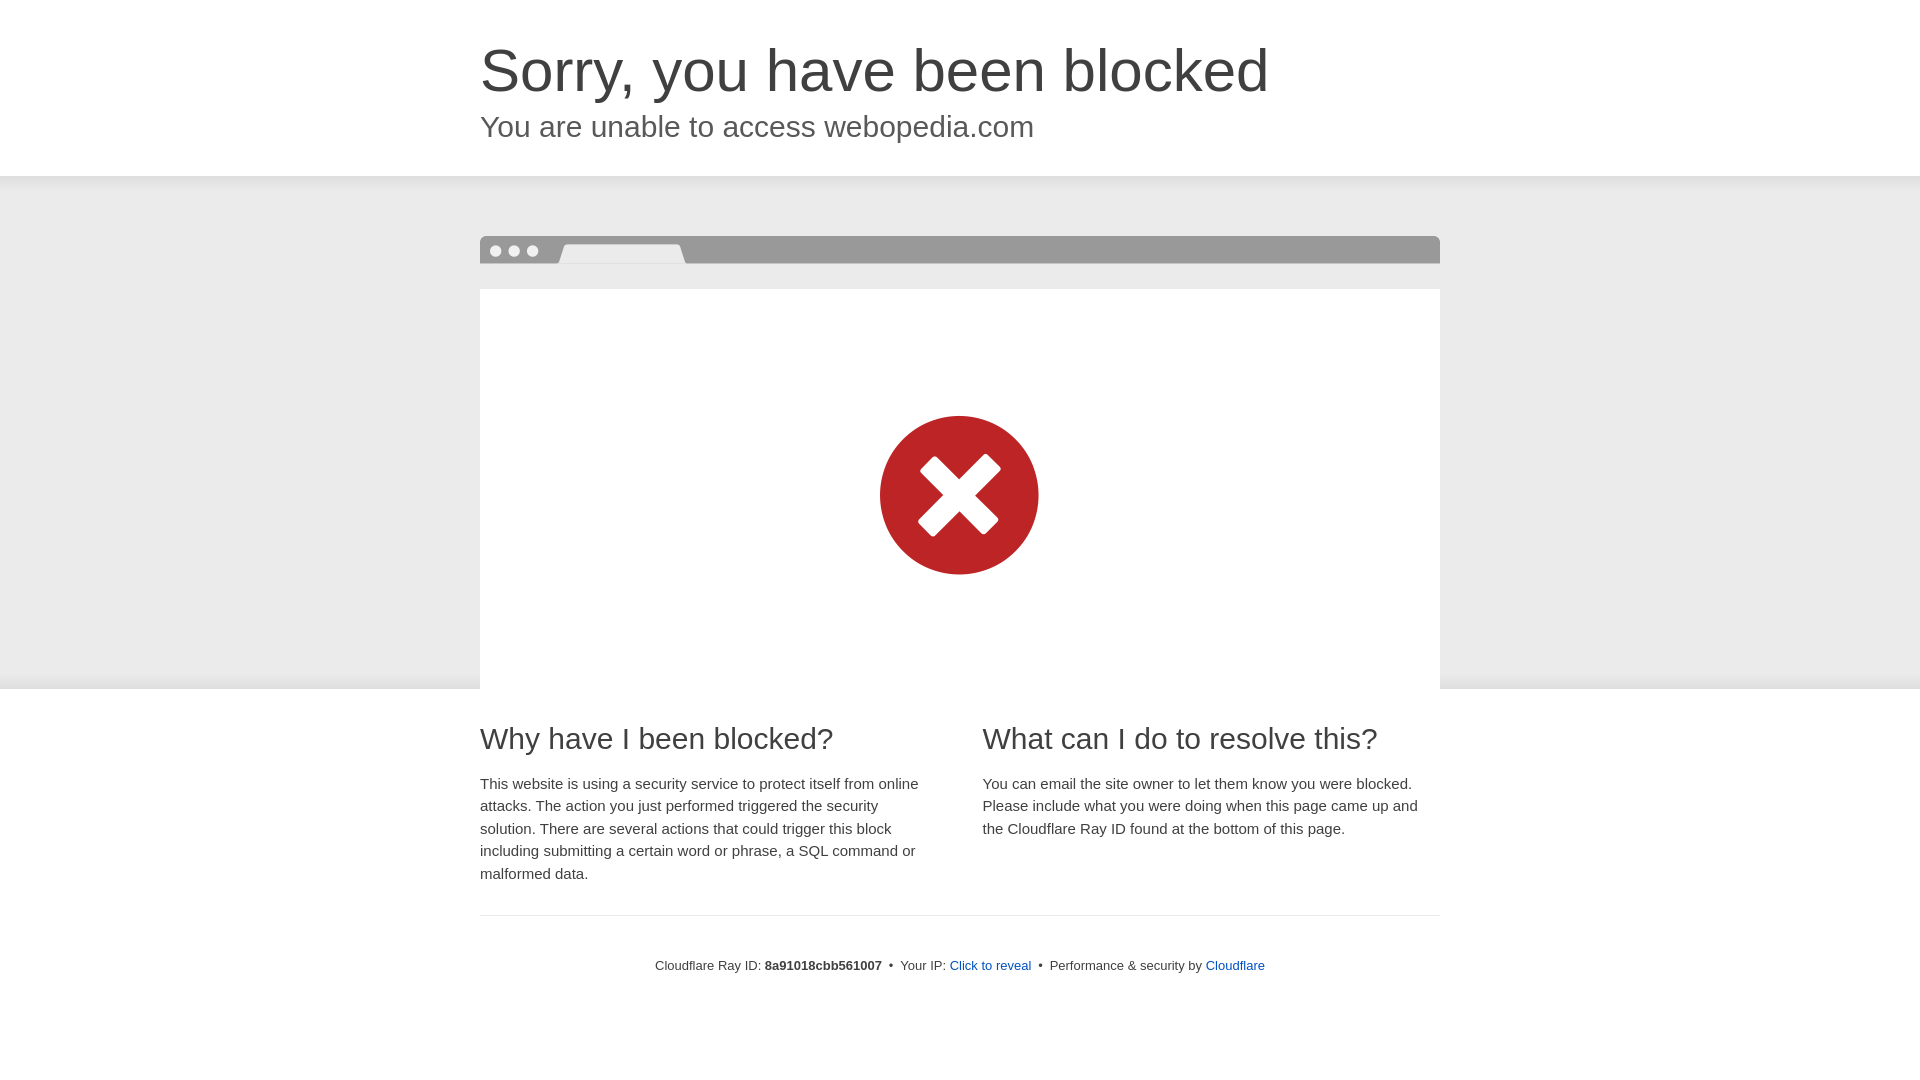 This screenshot has width=1920, height=1080. What do you see at coordinates (991, 966) in the screenshot?
I see `Click to reveal` at bounding box center [991, 966].